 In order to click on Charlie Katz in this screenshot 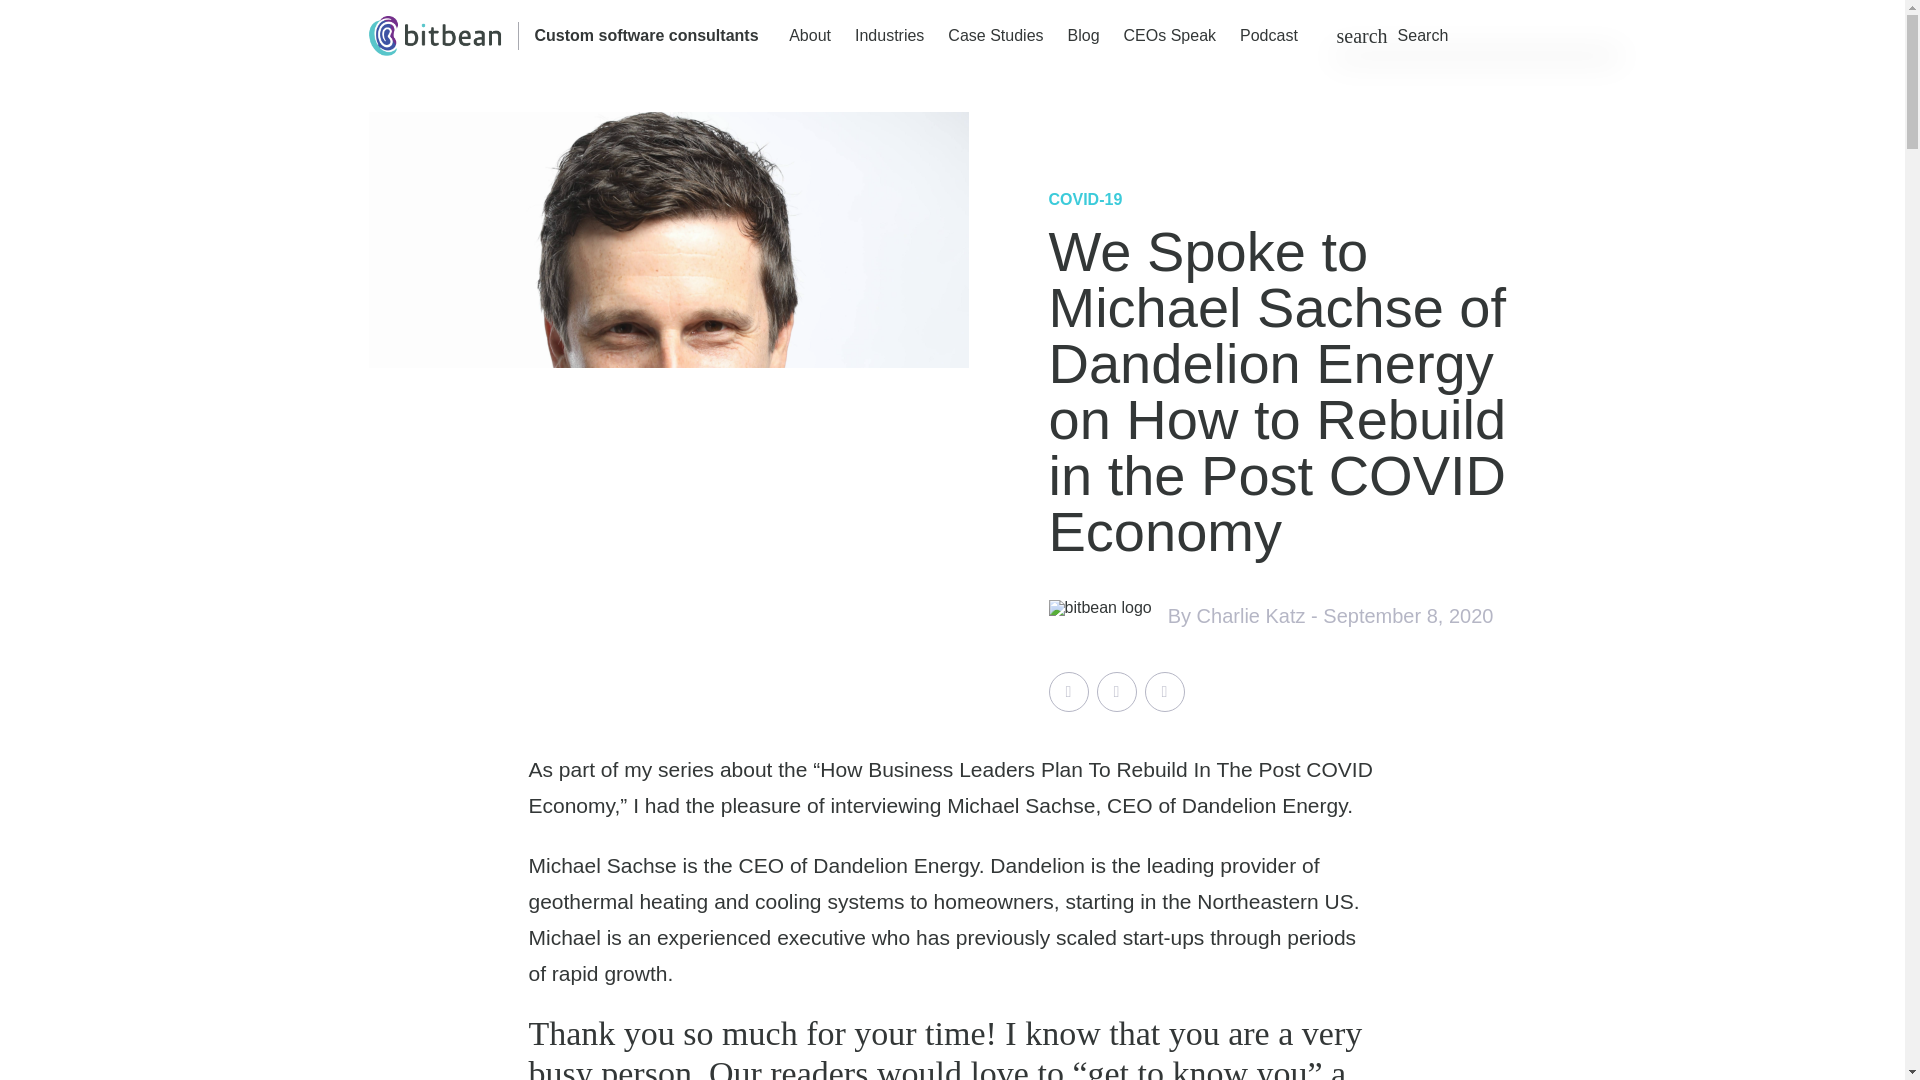, I will do `click(1250, 616)`.